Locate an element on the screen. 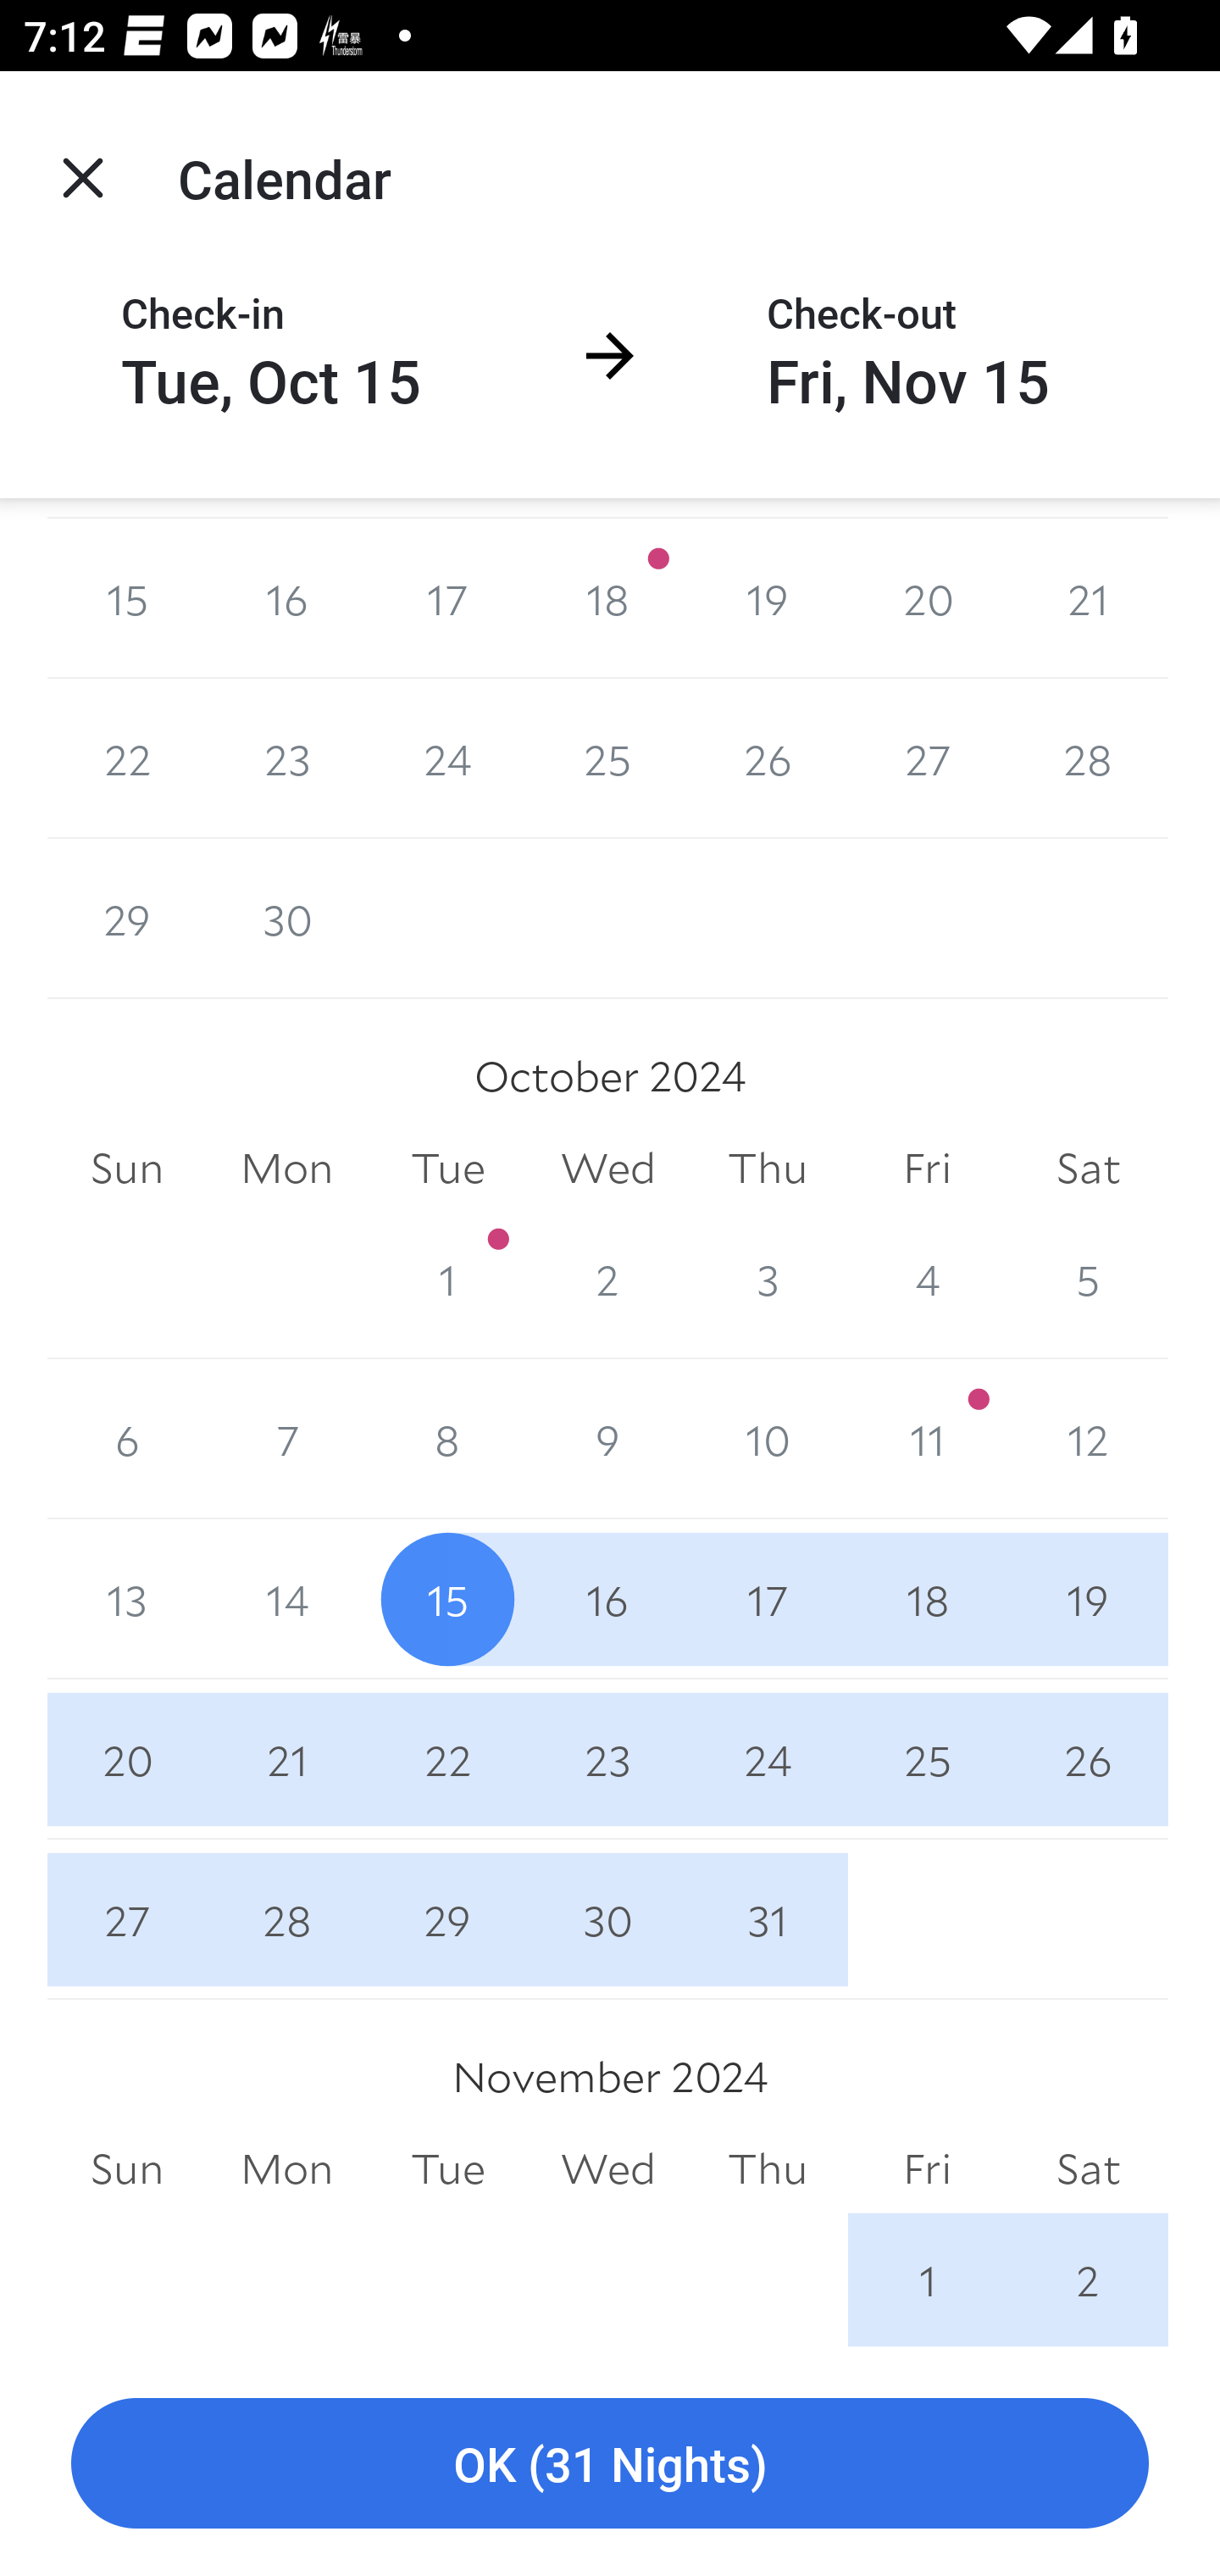 This screenshot has width=1220, height=2576. 21 21 September 2024 is located at coordinates (1088, 597).